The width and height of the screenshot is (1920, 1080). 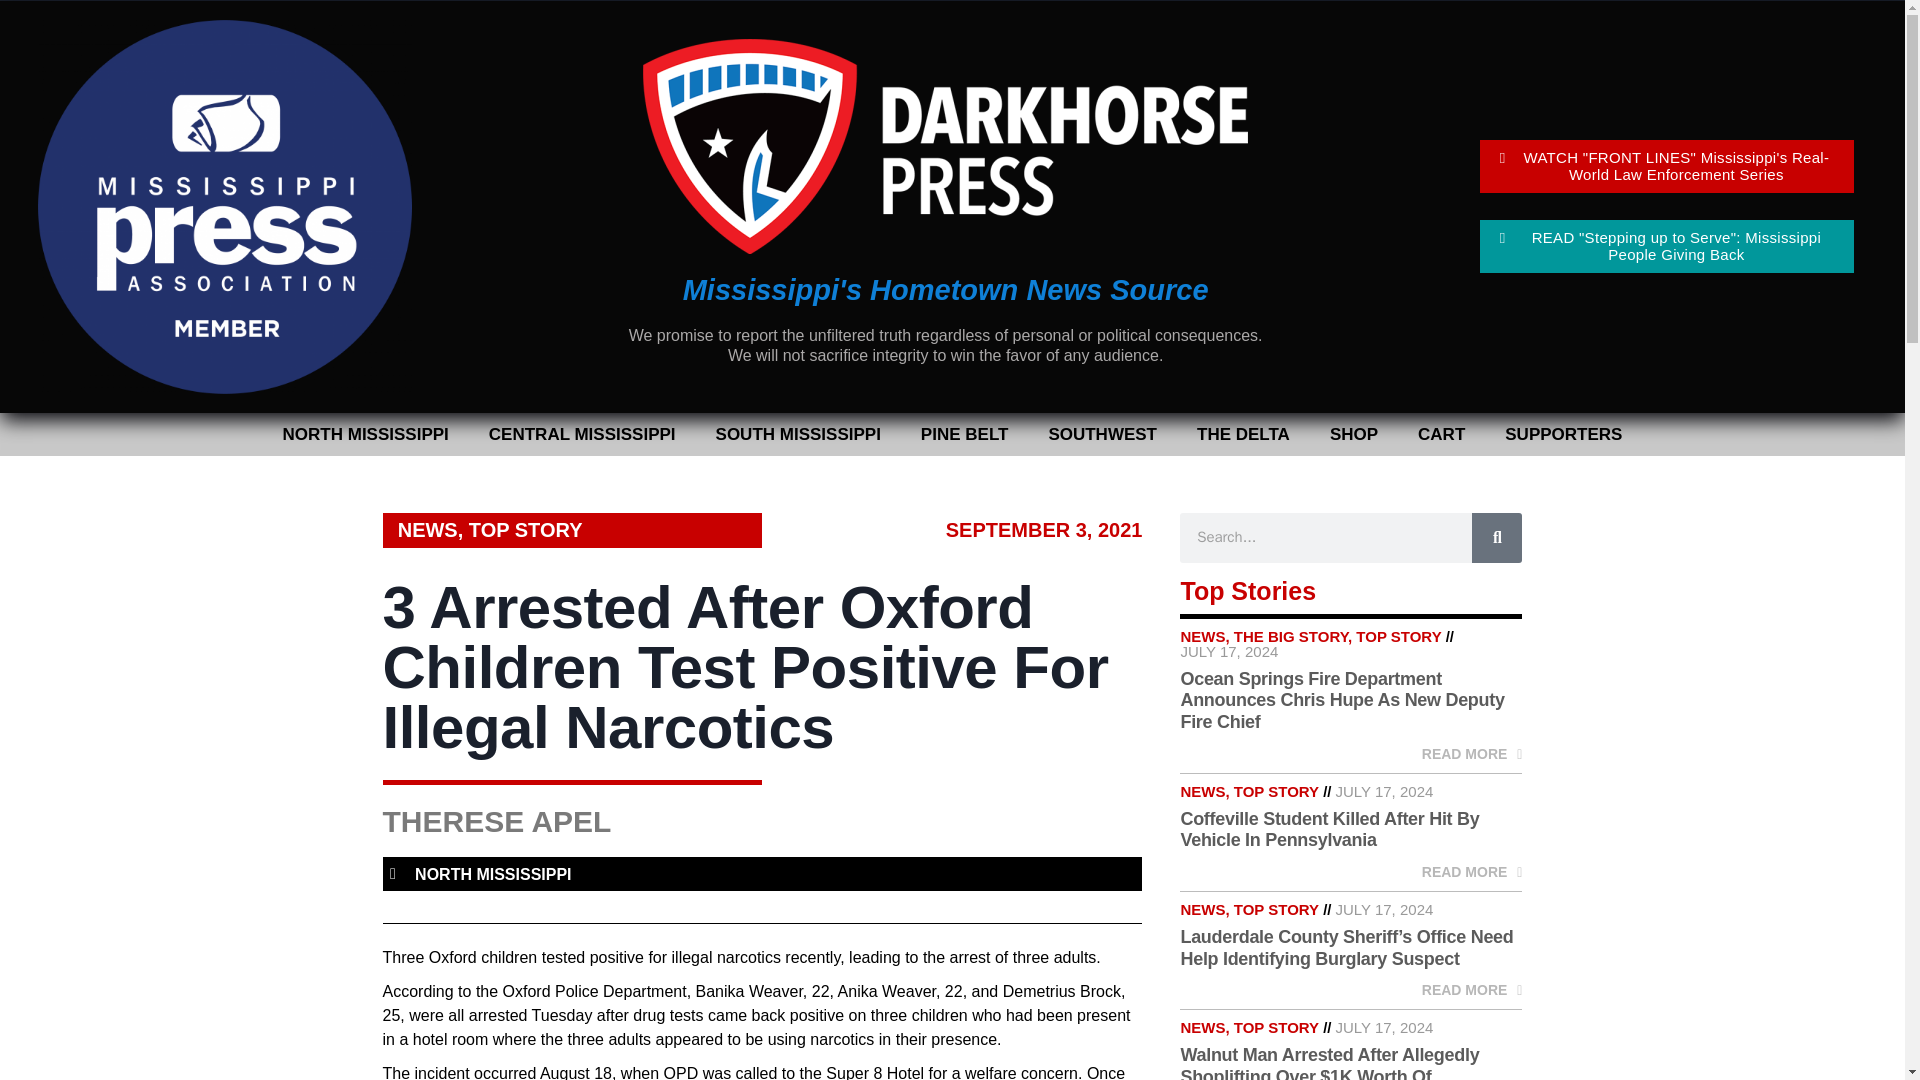 I want to click on SUPPORTERS, so click(x=1562, y=434).